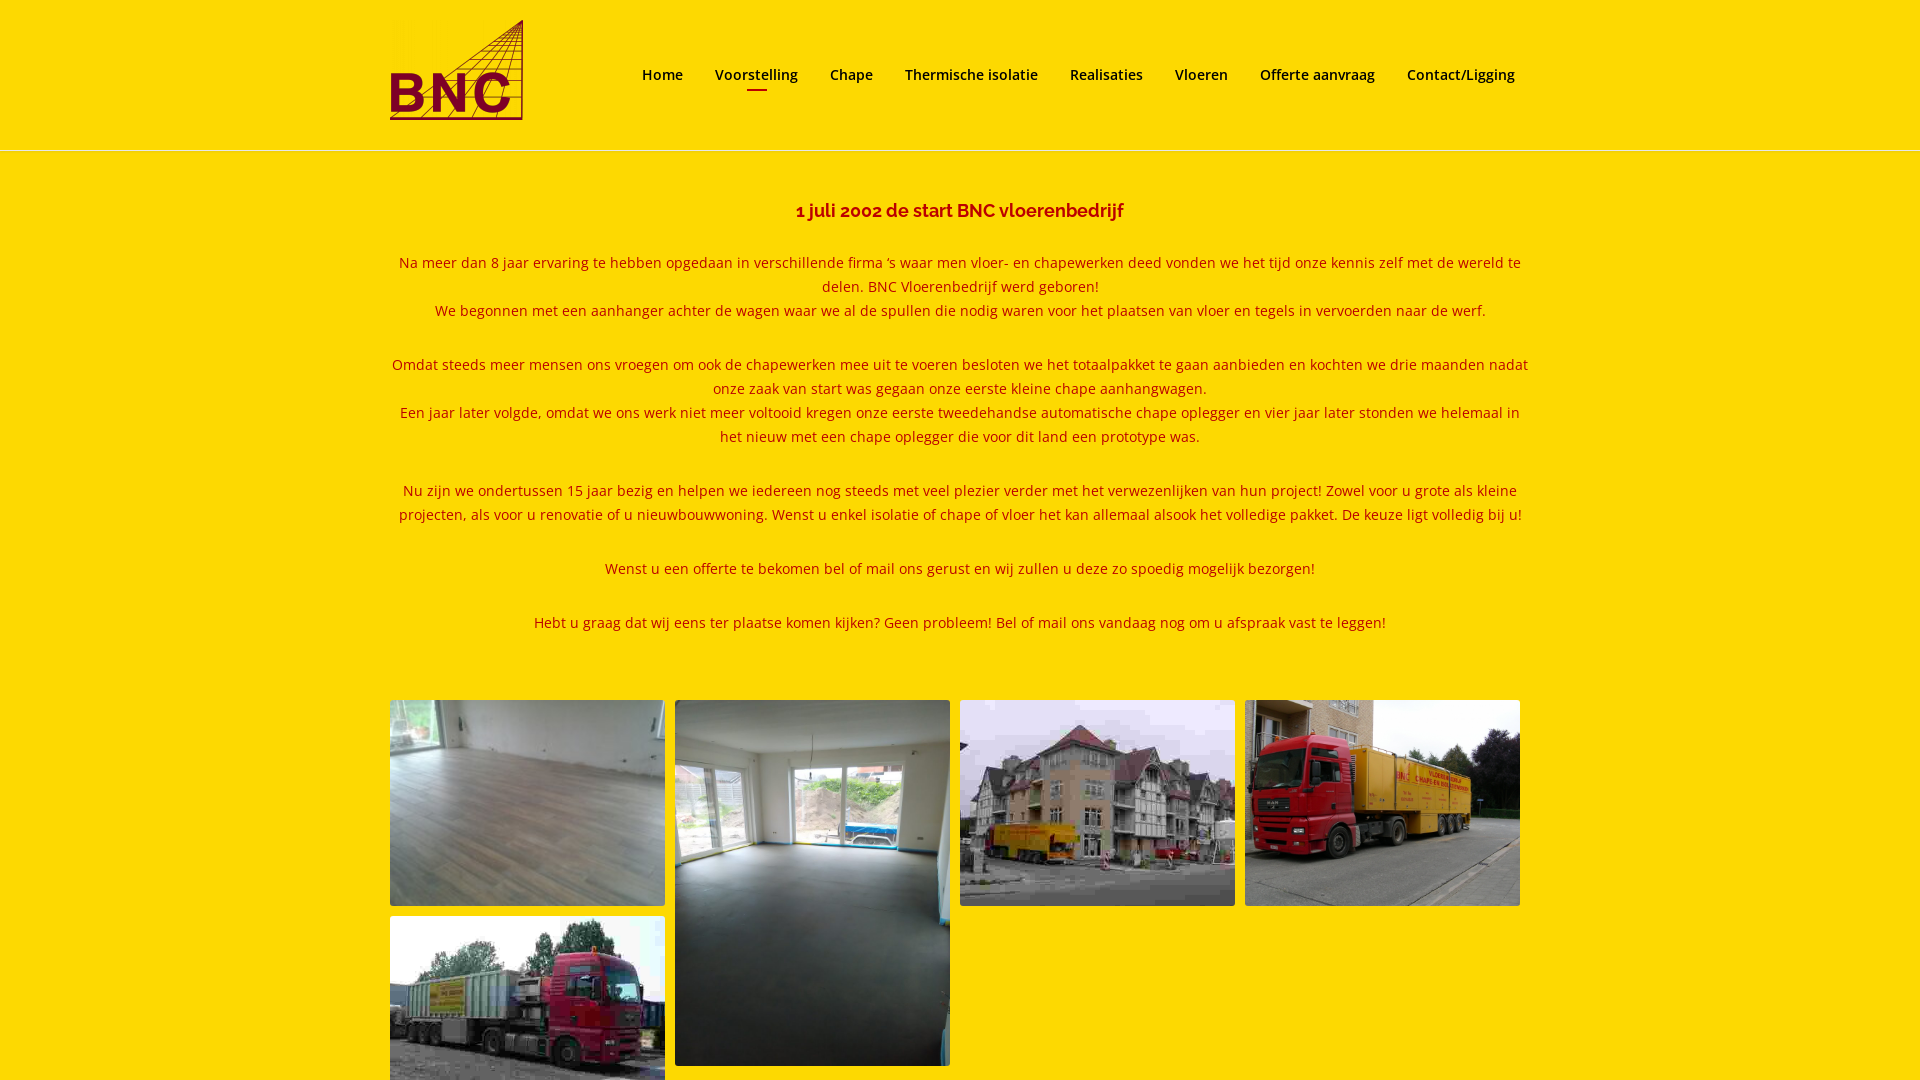 The height and width of the screenshot is (1080, 1920). I want to click on Contact/Ligging, so click(1461, 75).